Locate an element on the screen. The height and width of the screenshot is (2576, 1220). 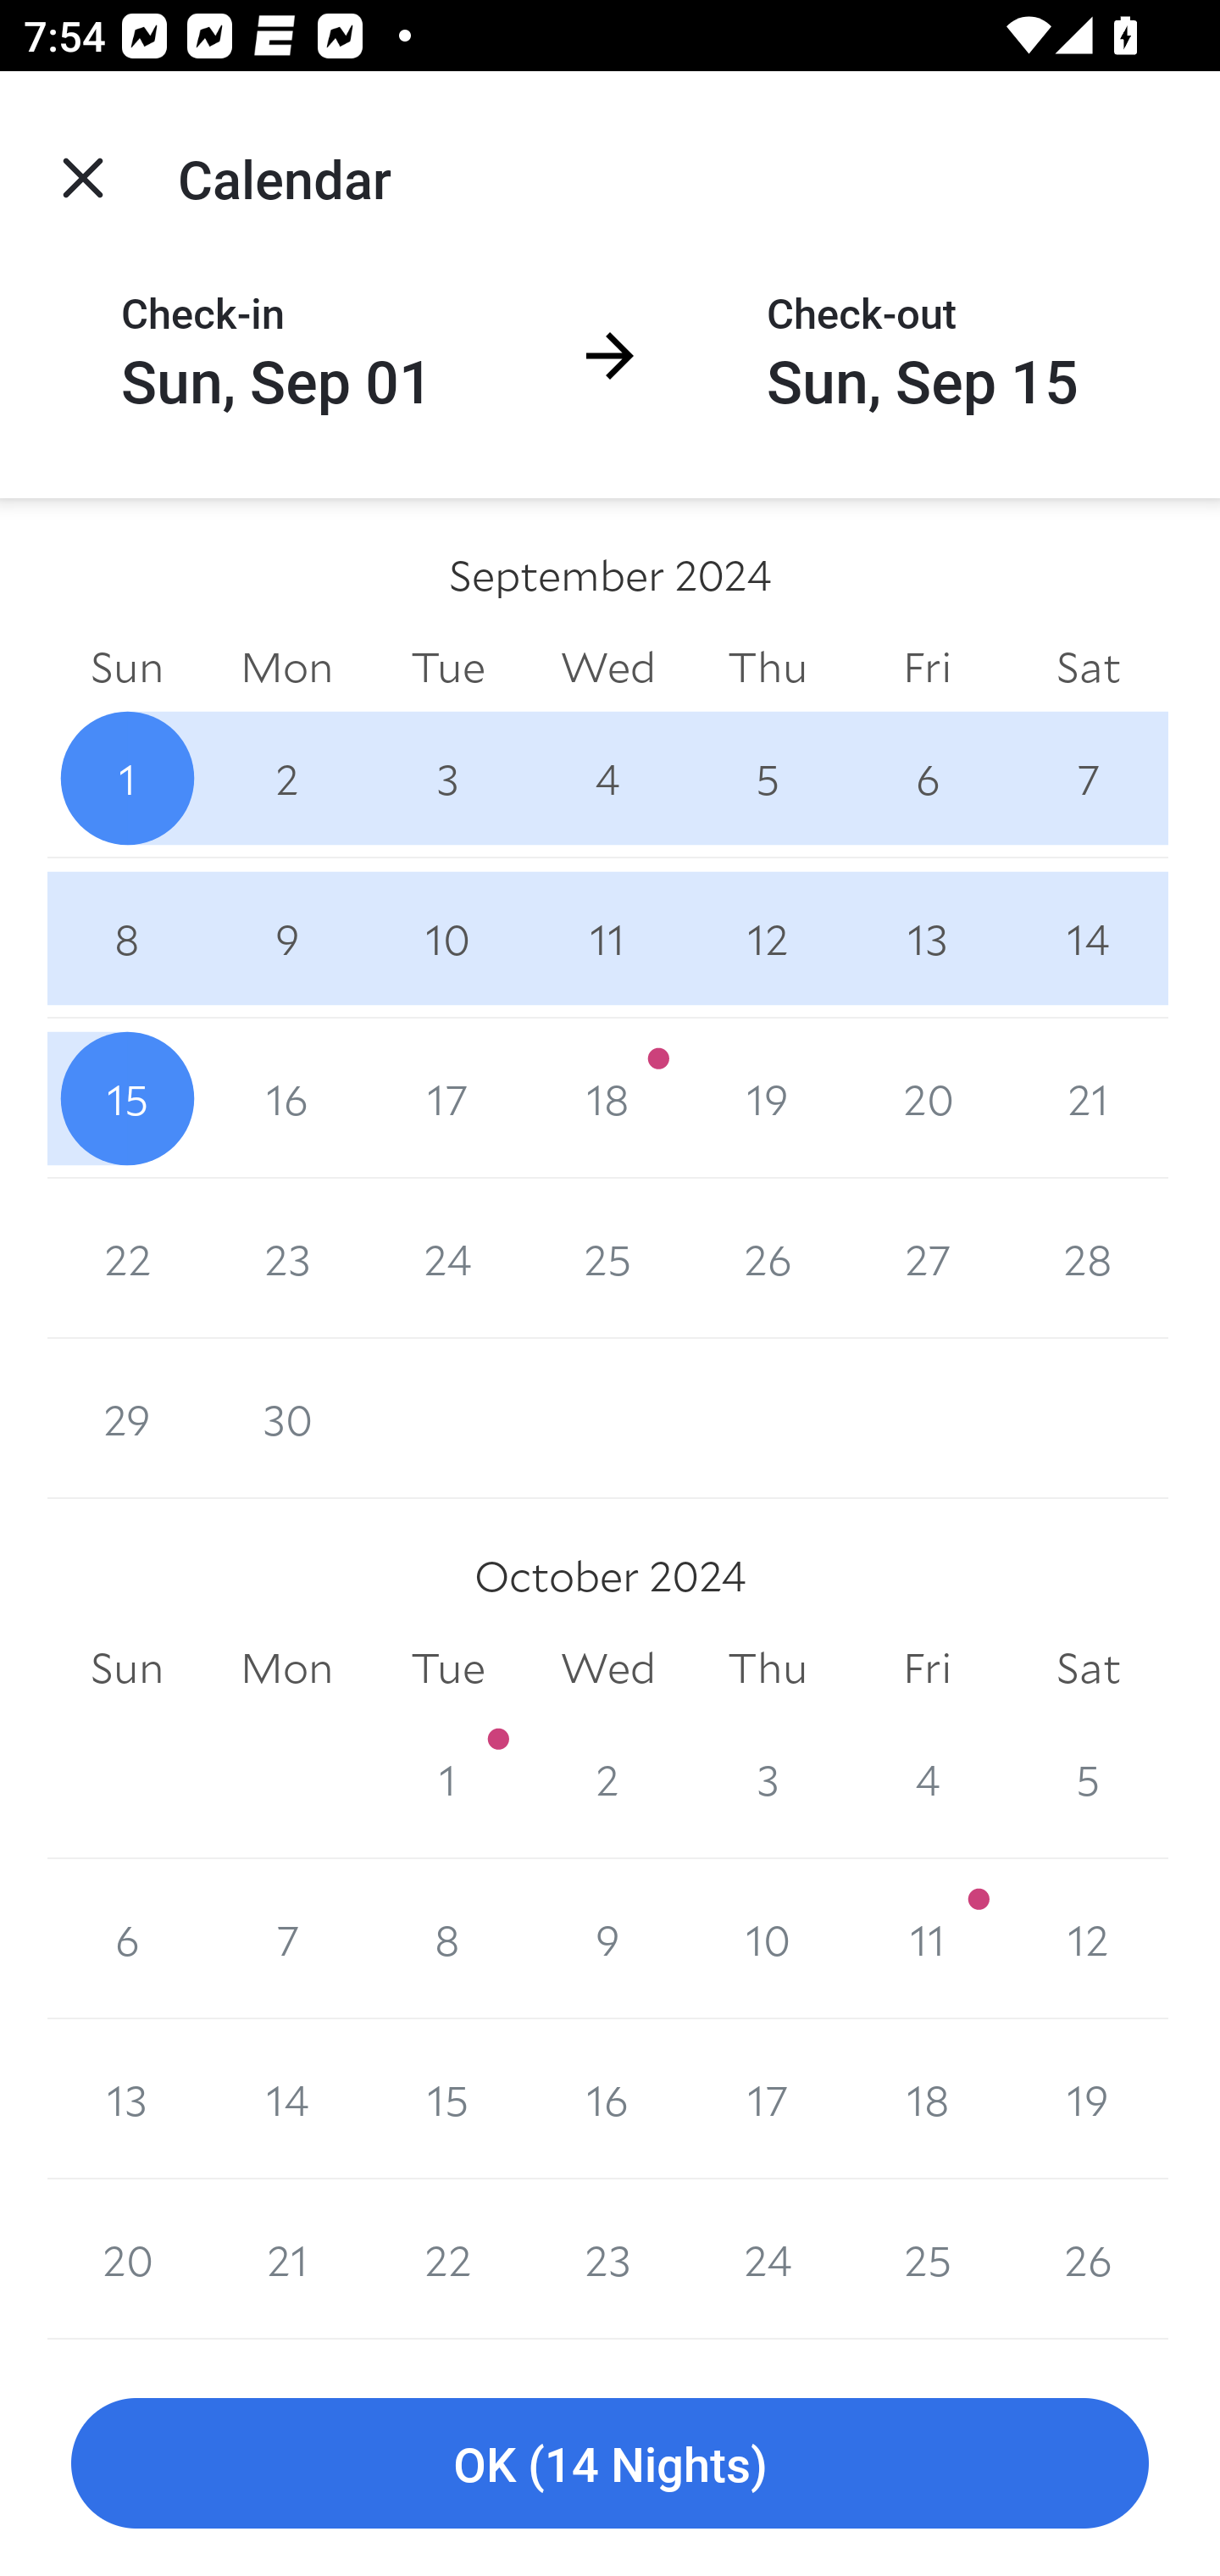
1 1 September 2024 is located at coordinates (127, 778).